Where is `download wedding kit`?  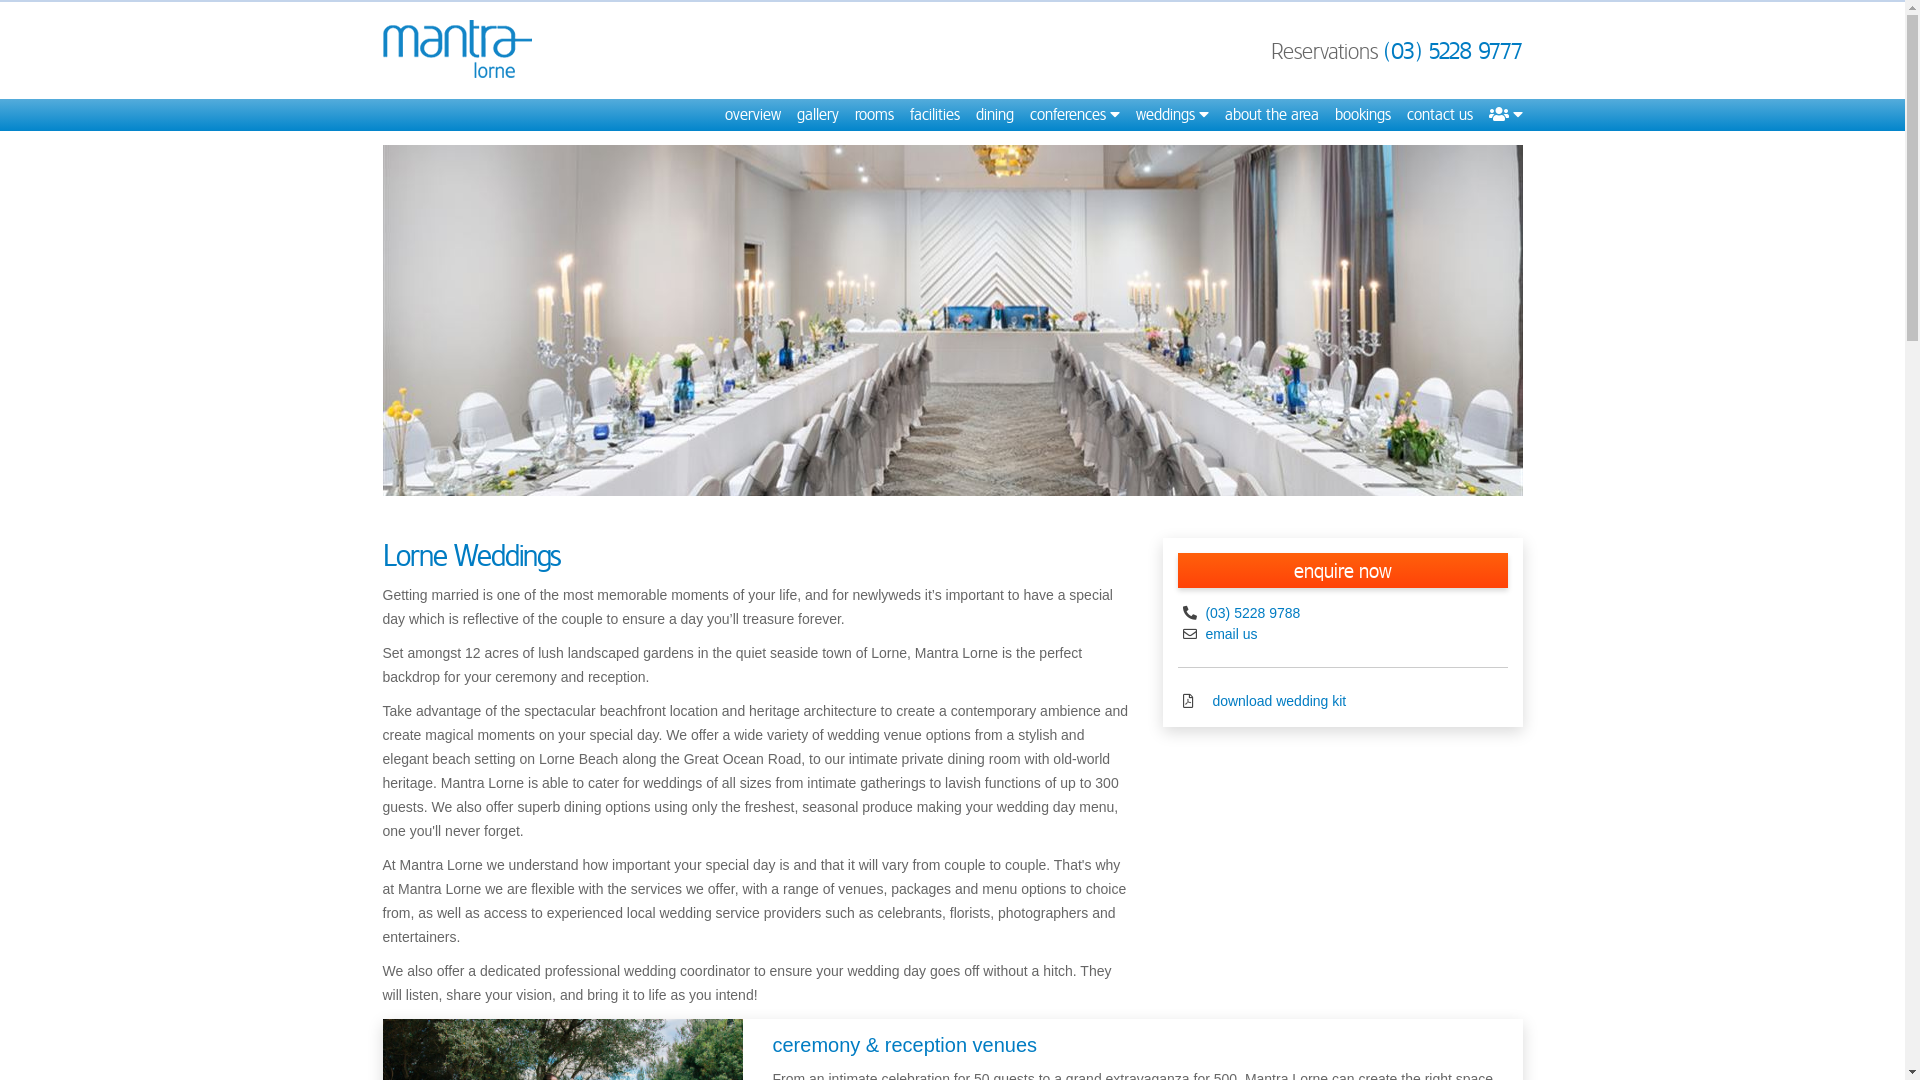 download wedding kit is located at coordinates (1277, 701).